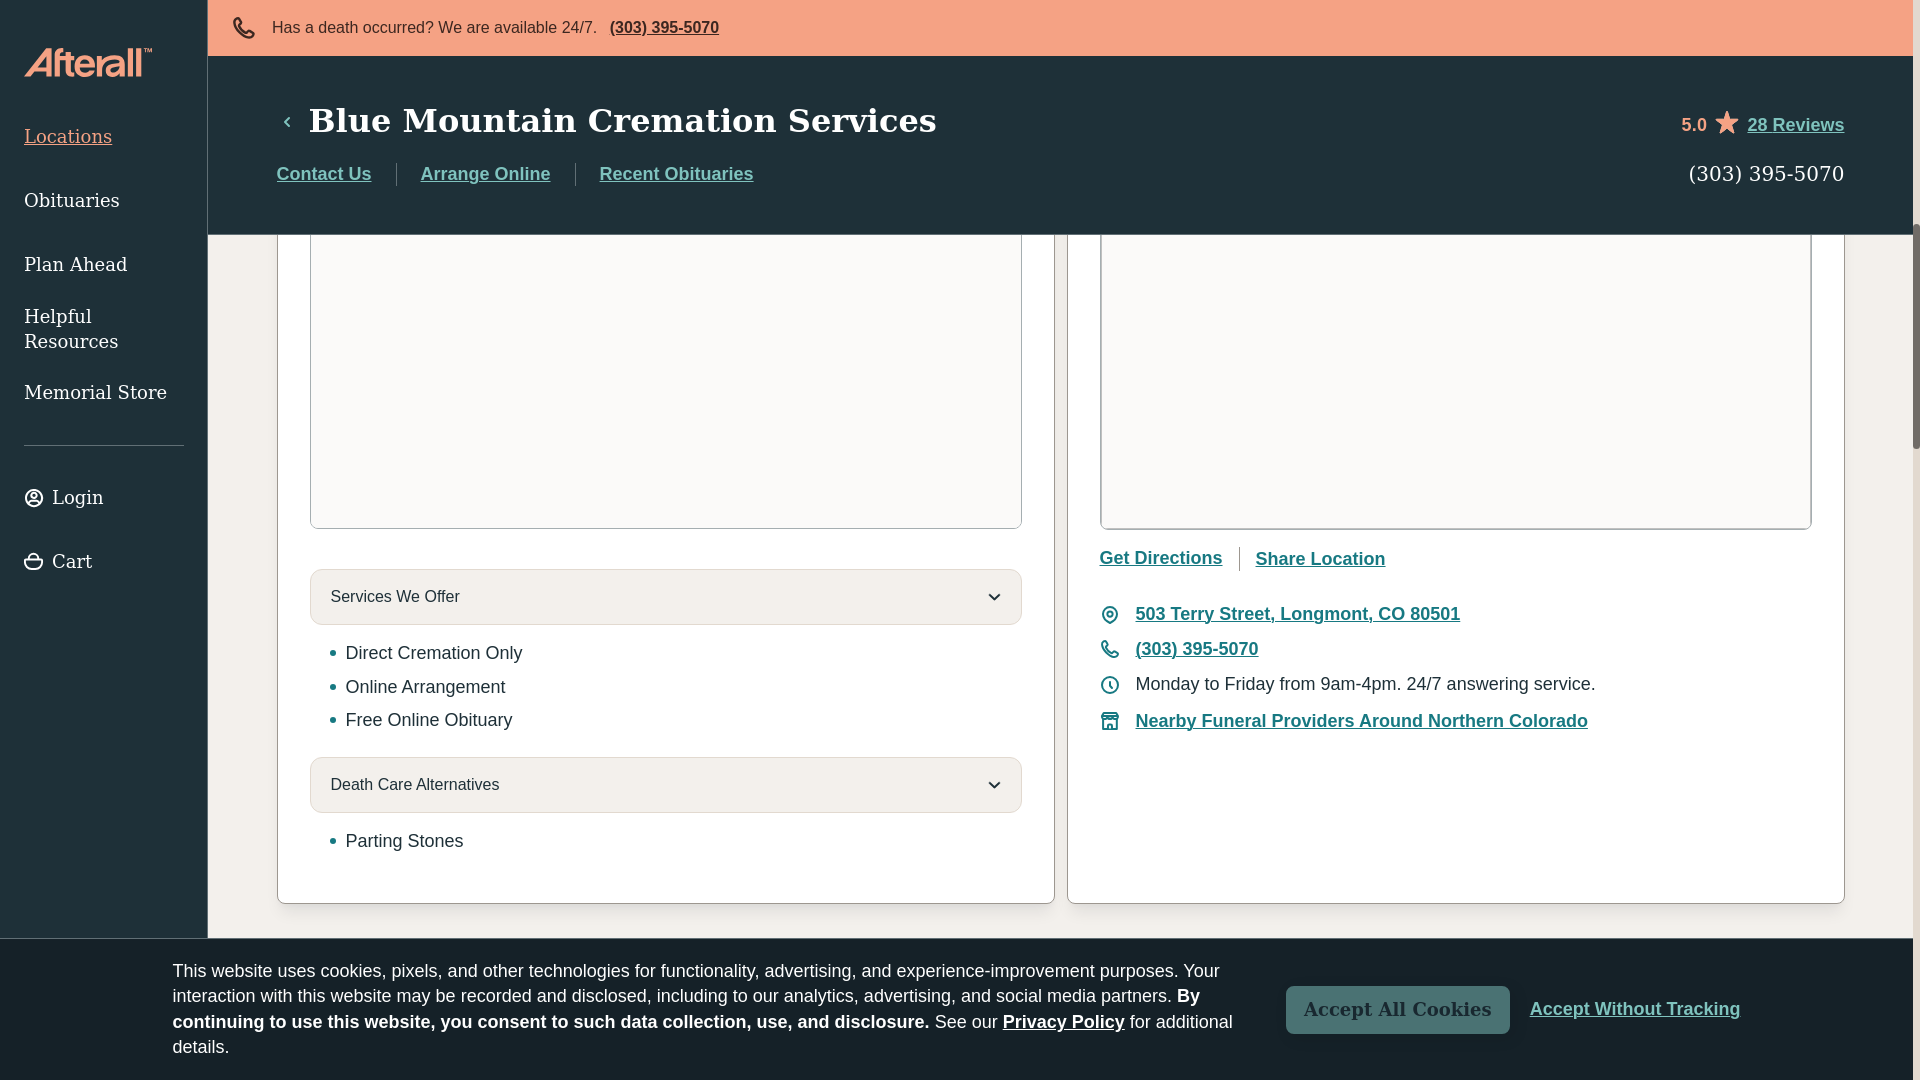 Image resolution: width=1920 pixels, height=1080 pixels. What do you see at coordinates (665, 785) in the screenshot?
I see `Death Care Alternatives` at bounding box center [665, 785].